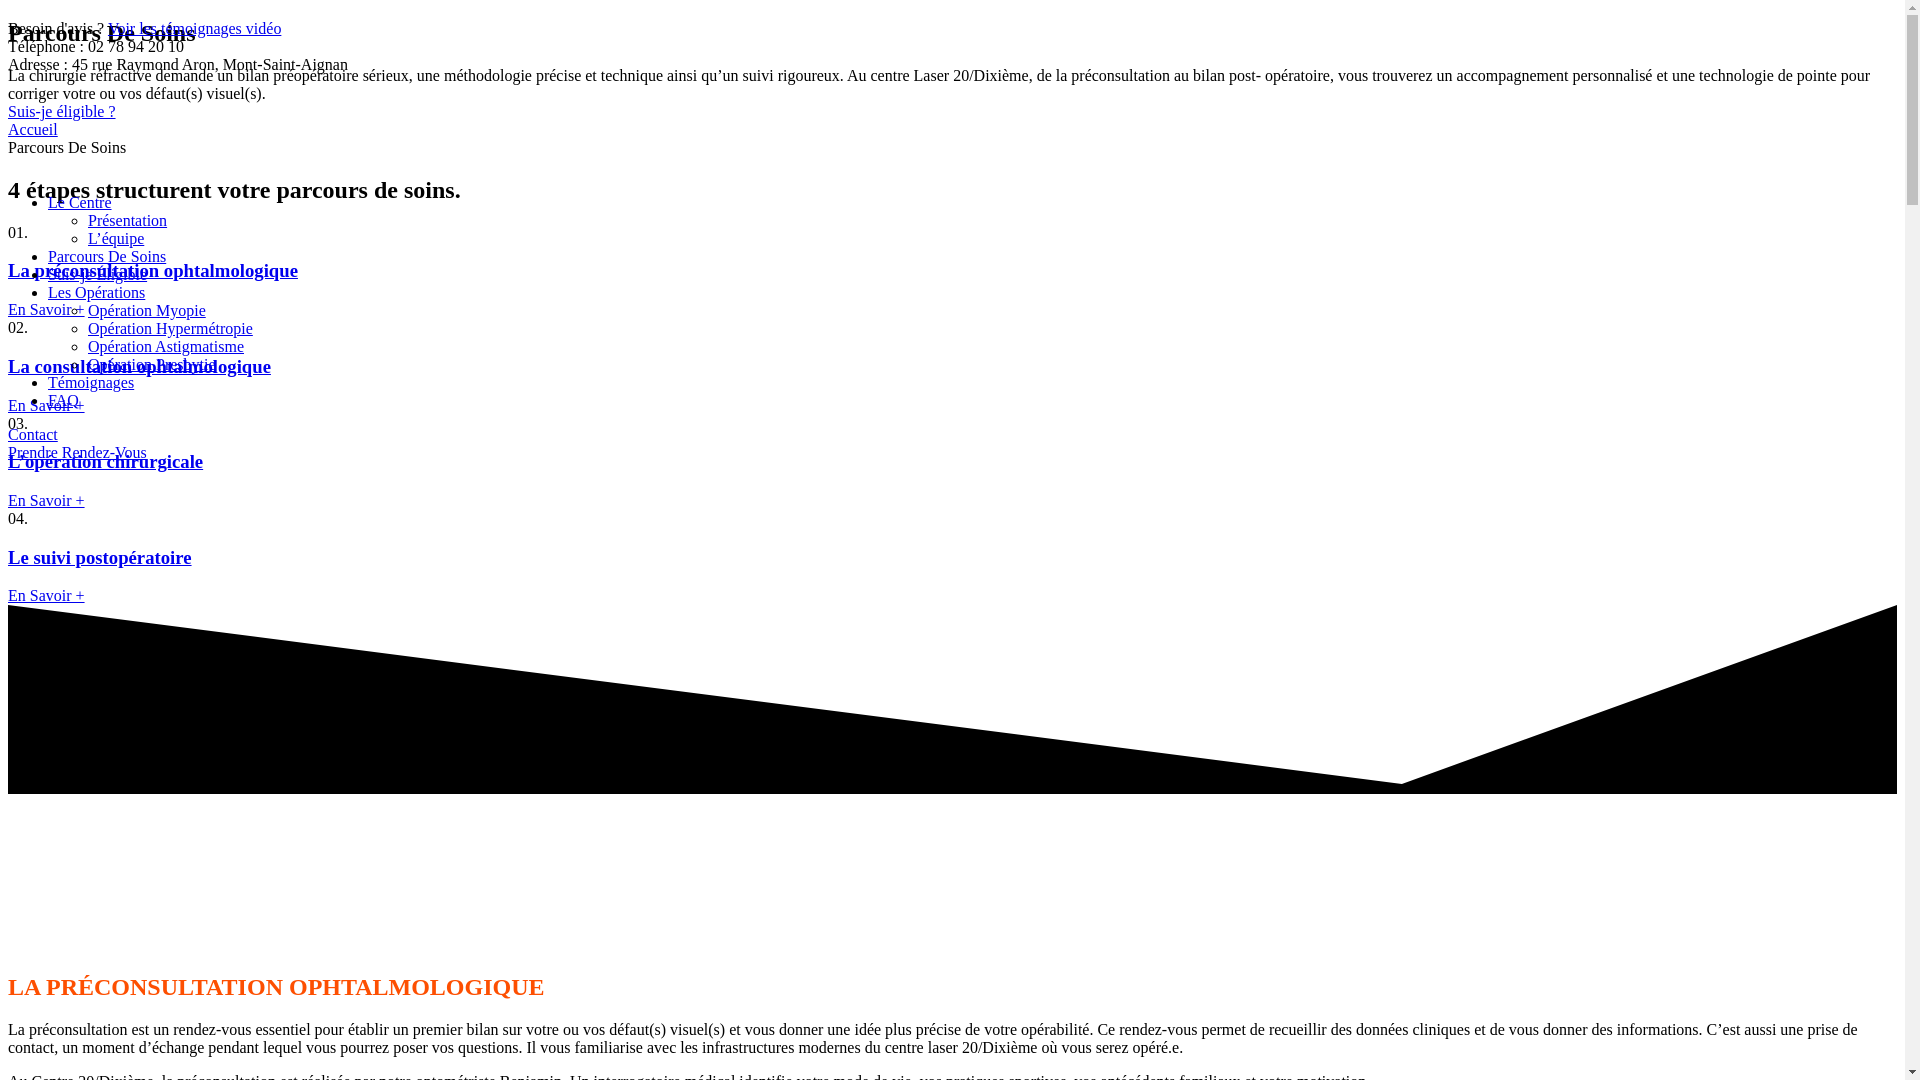 Image resolution: width=1920 pixels, height=1080 pixels. Describe the element at coordinates (210, 64) in the screenshot. I see `45 rue Raymond Aron, Mont-Saint-Aignan` at that location.